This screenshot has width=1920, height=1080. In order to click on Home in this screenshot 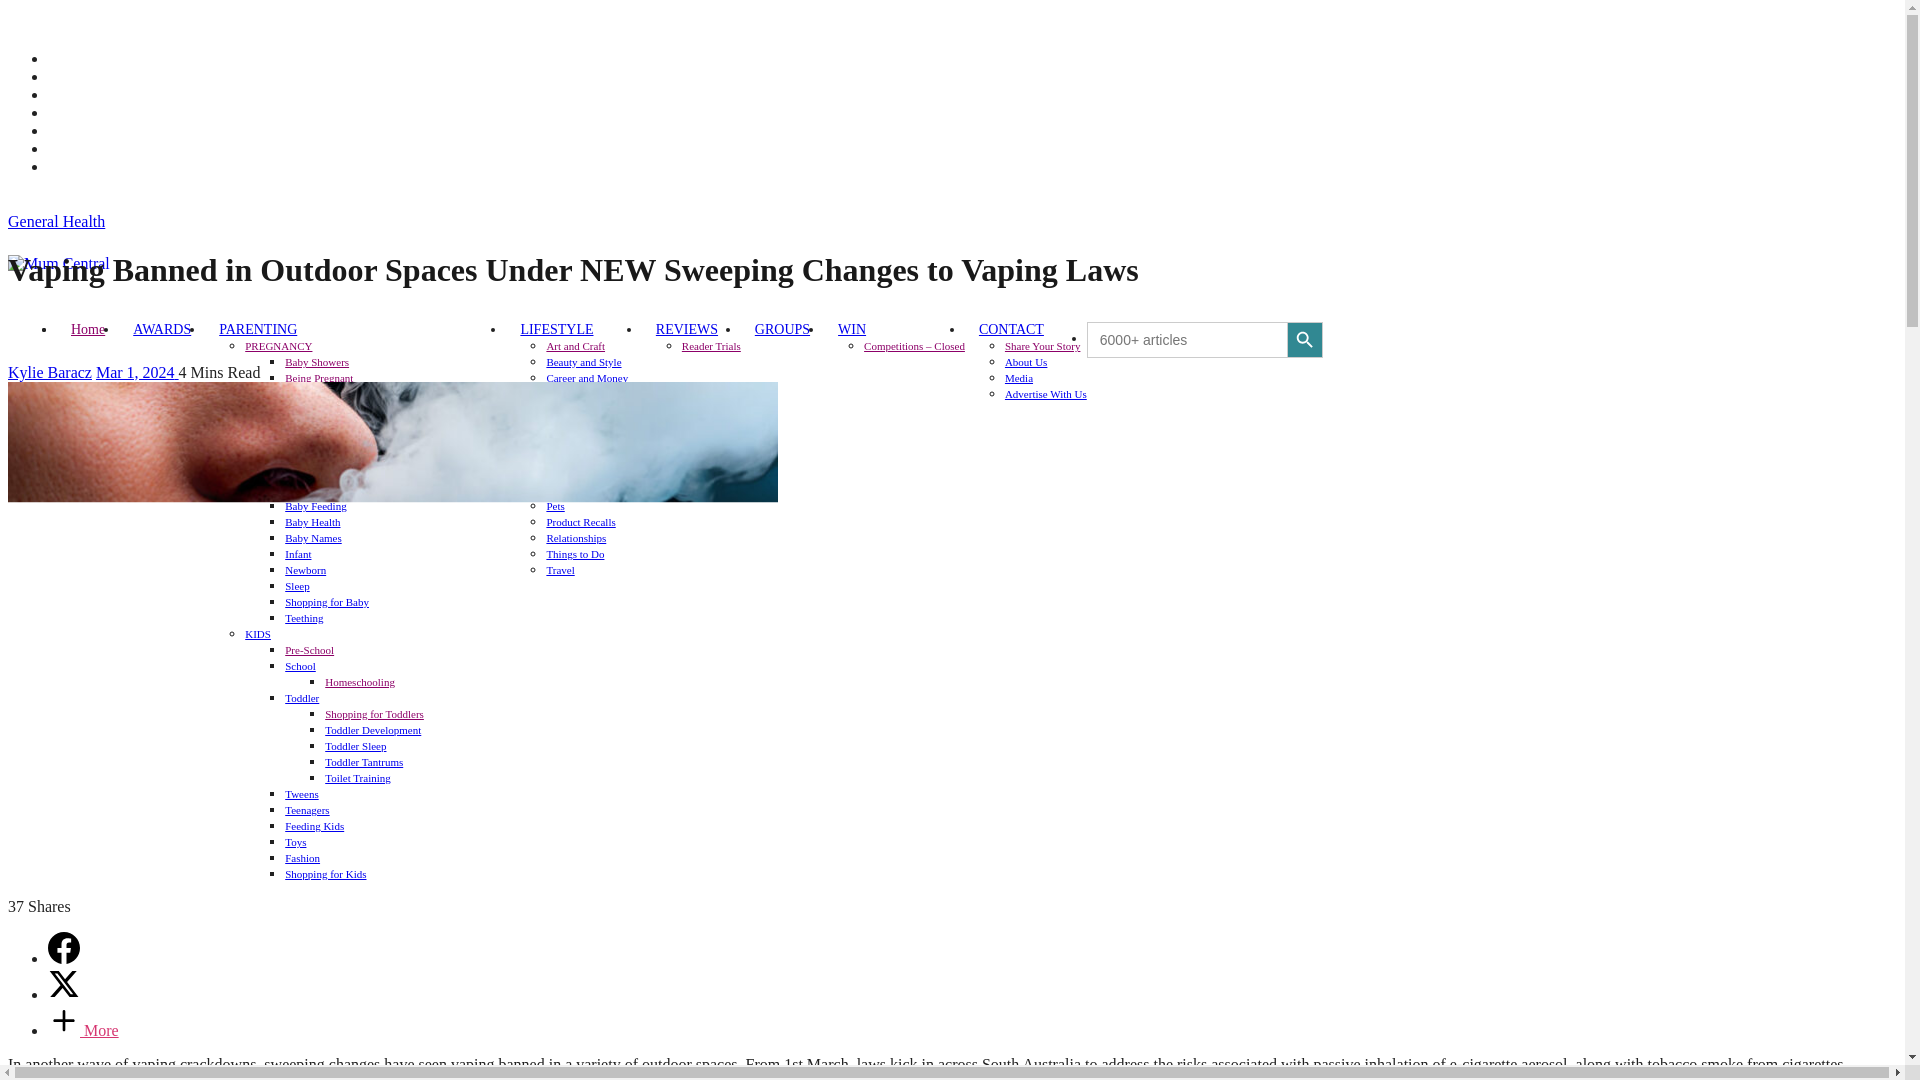, I will do `click(88, 328)`.